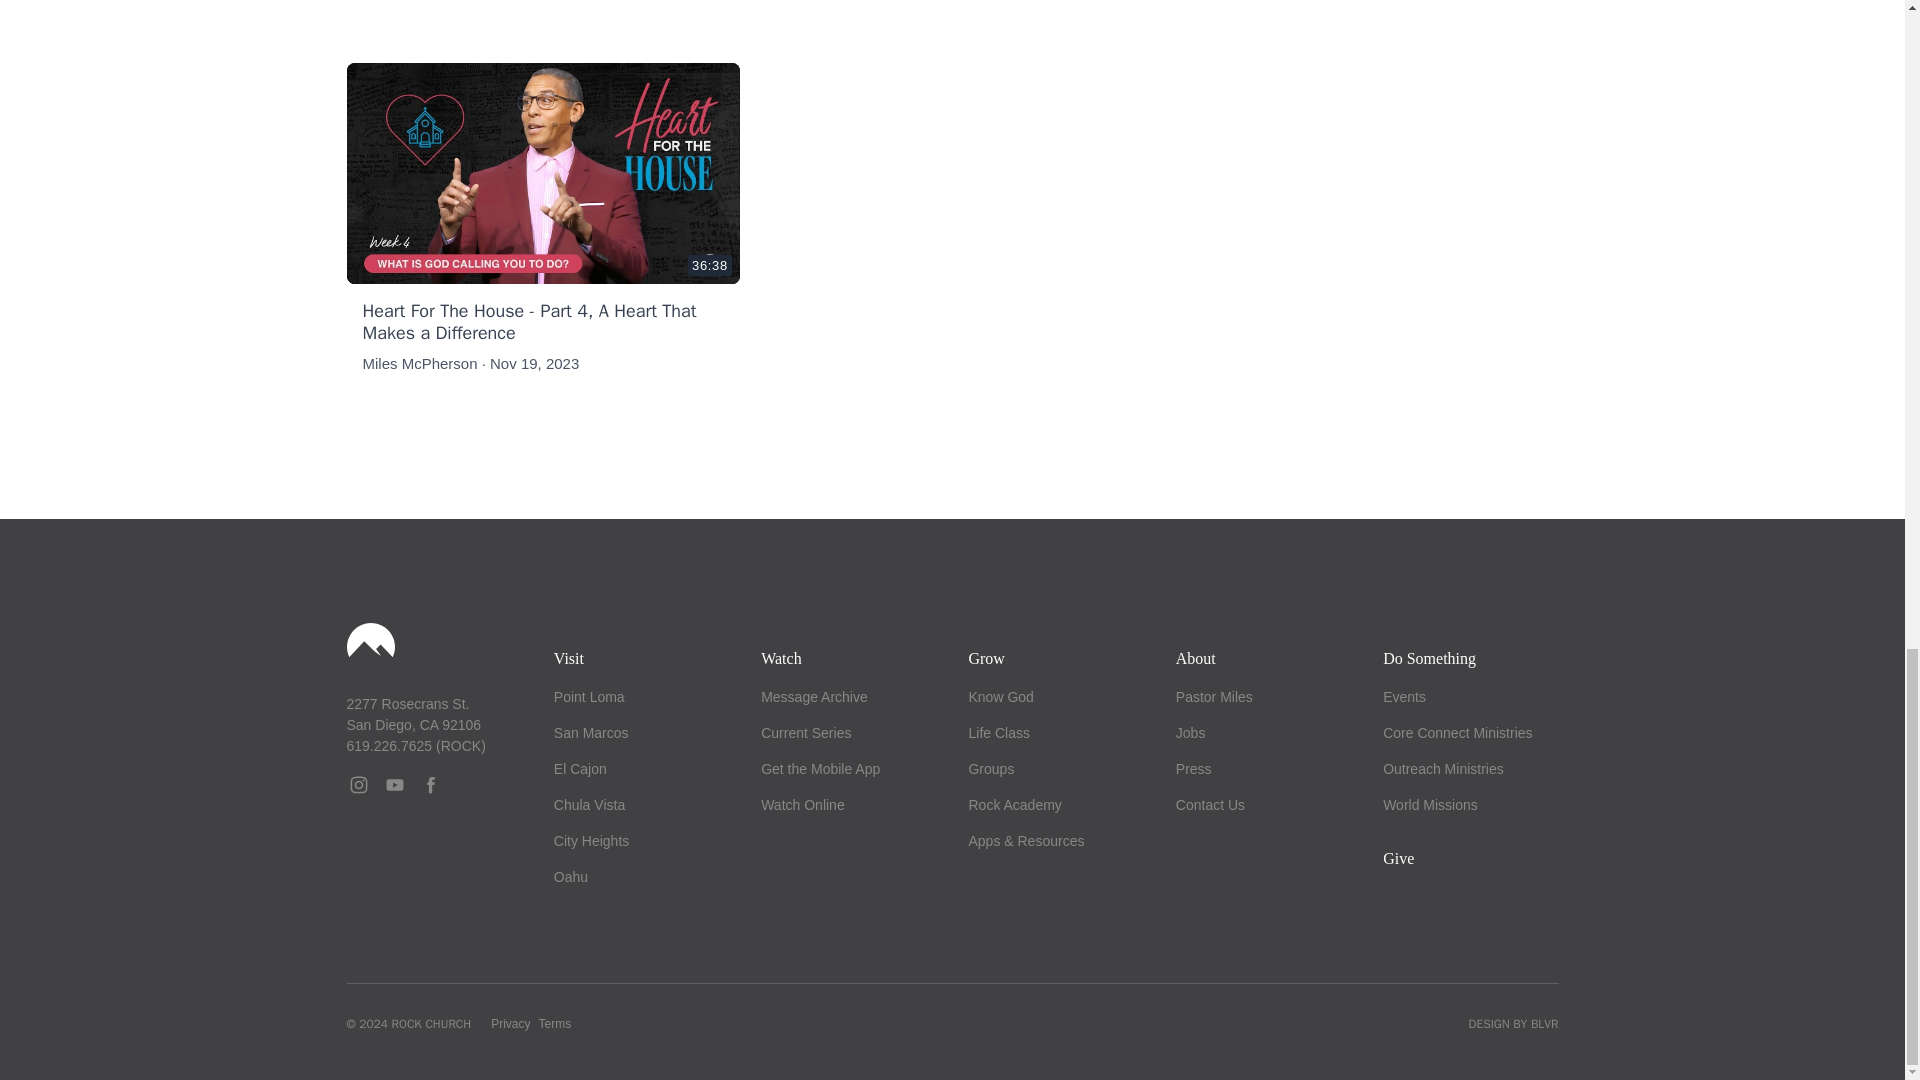  What do you see at coordinates (805, 732) in the screenshot?
I see `Current Series` at bounding box center [805, 732].